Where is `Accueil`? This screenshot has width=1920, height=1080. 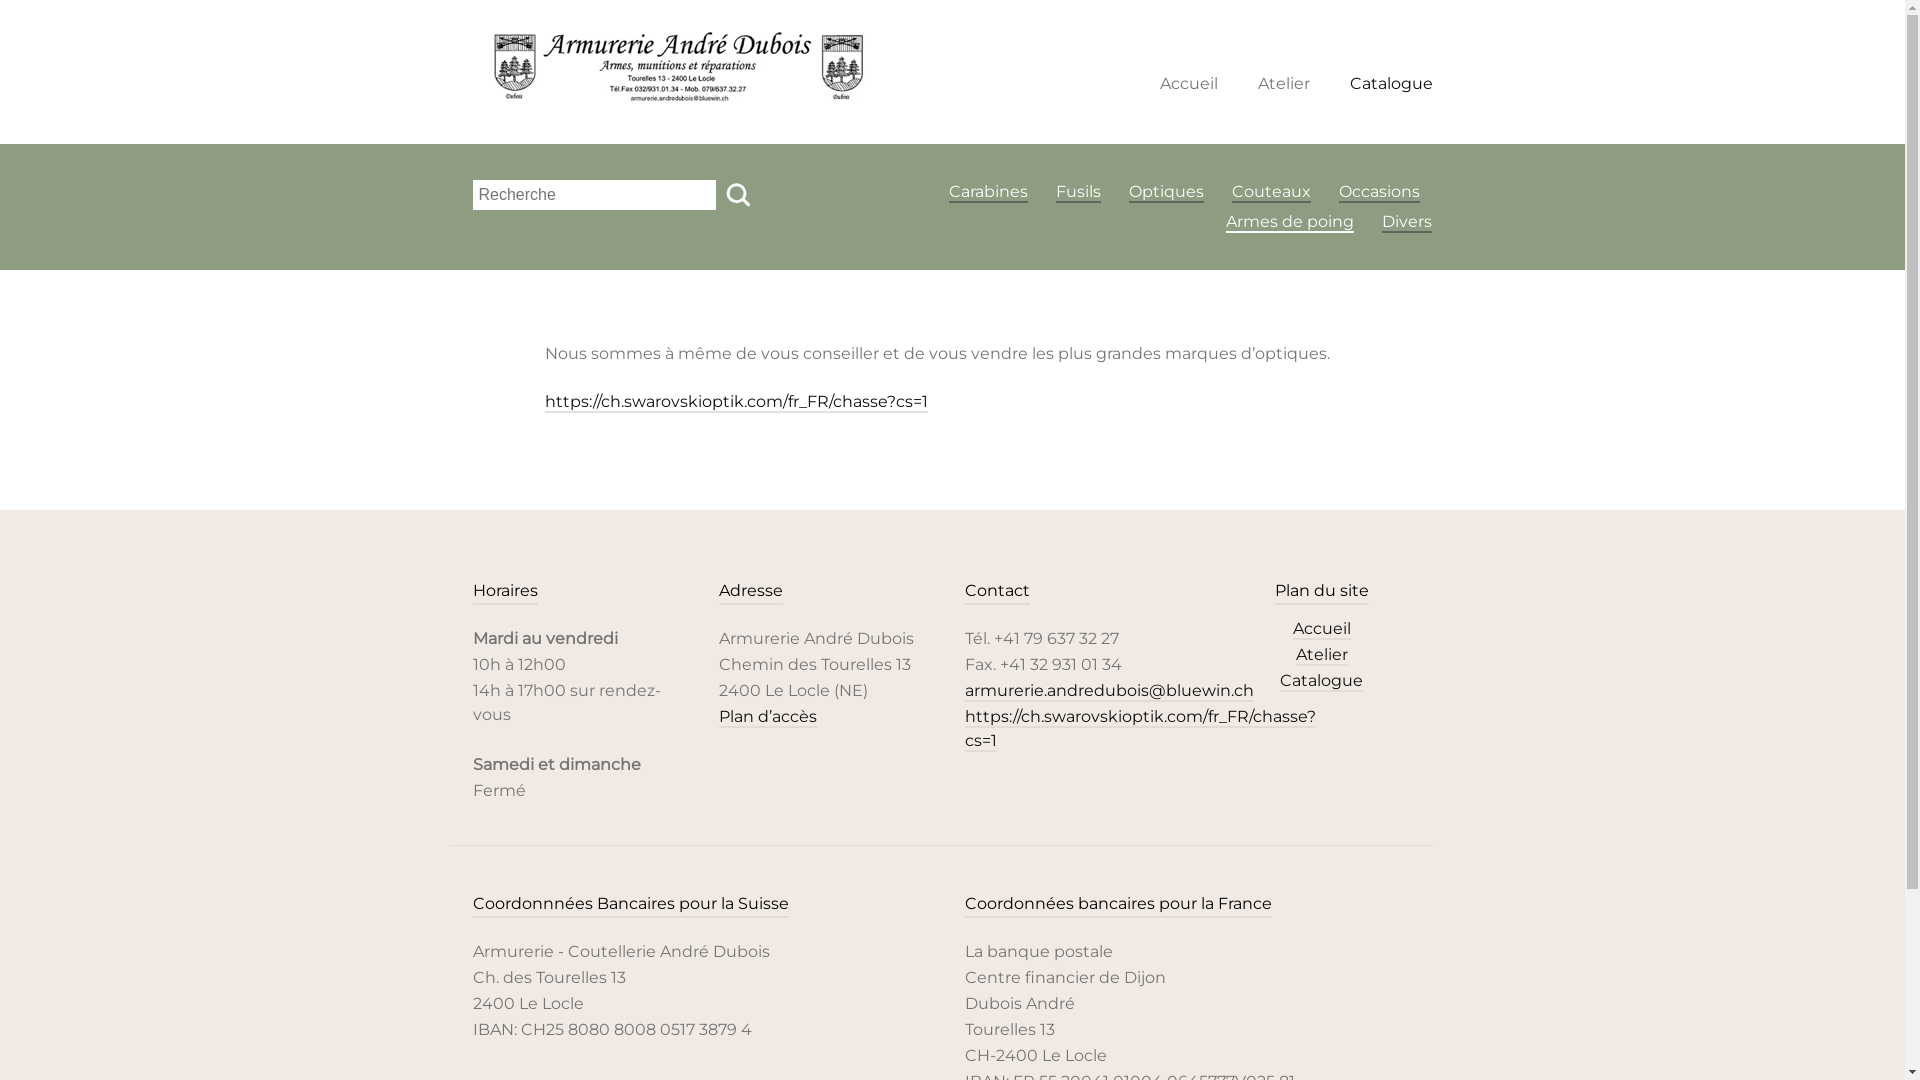 Accueil is located at coordinates (1321, 630).